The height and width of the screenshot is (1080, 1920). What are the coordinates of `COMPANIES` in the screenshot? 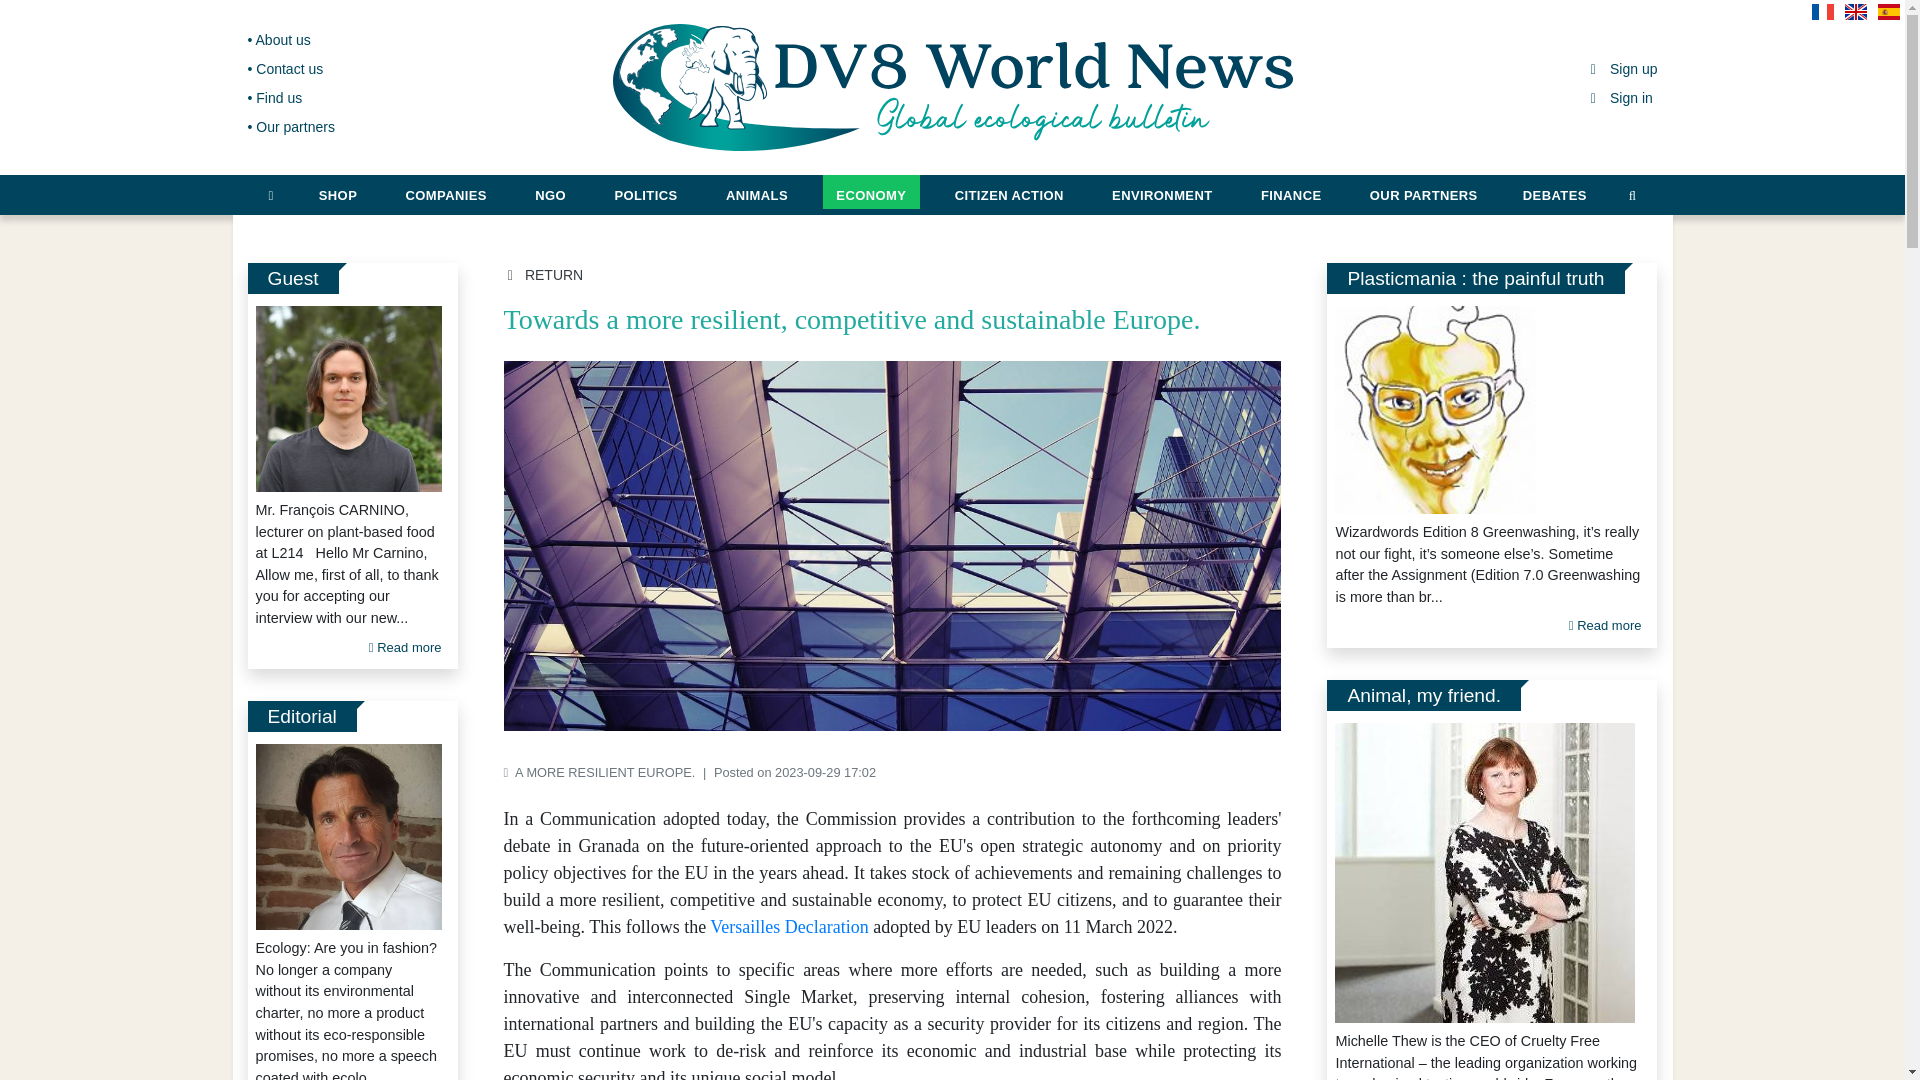 It's located at (446, 192).